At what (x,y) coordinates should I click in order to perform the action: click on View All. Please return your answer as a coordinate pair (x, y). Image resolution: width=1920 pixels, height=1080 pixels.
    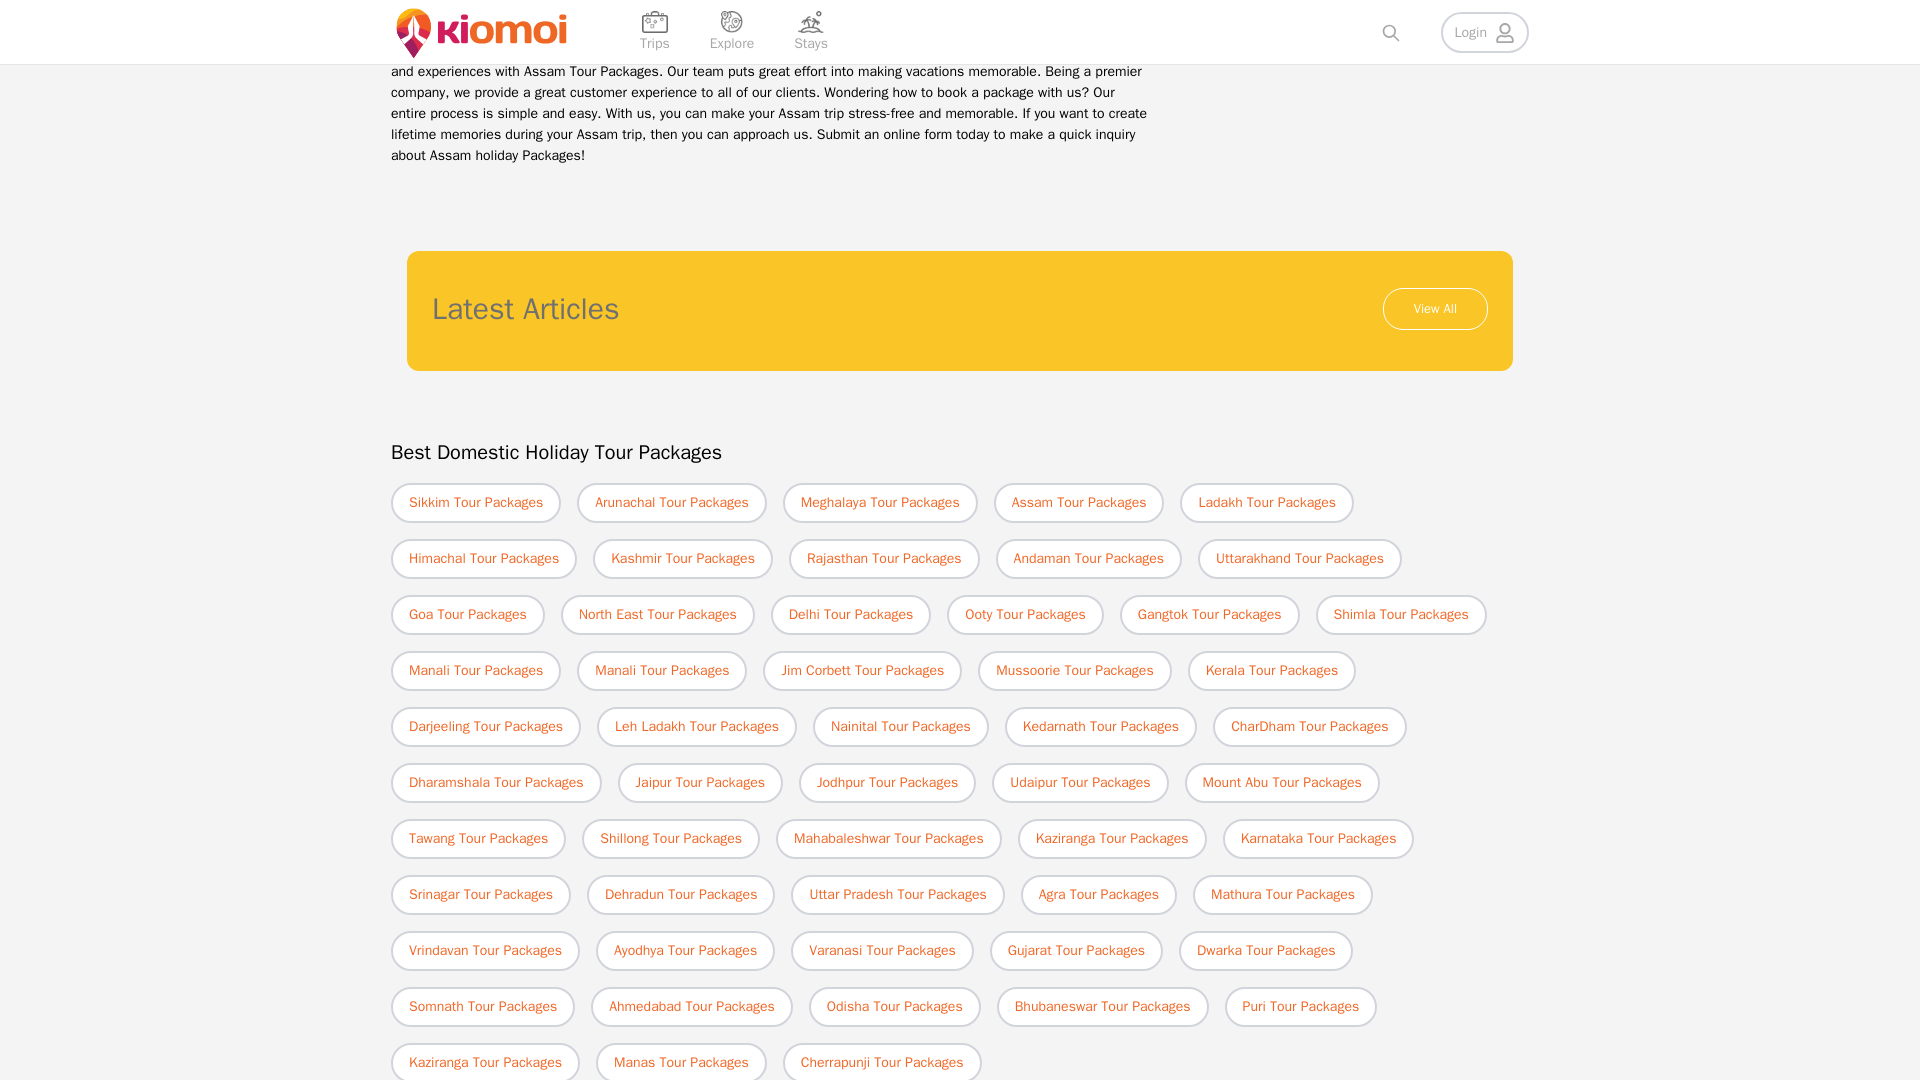
    Looking at the image, I should click on (1435, 309).